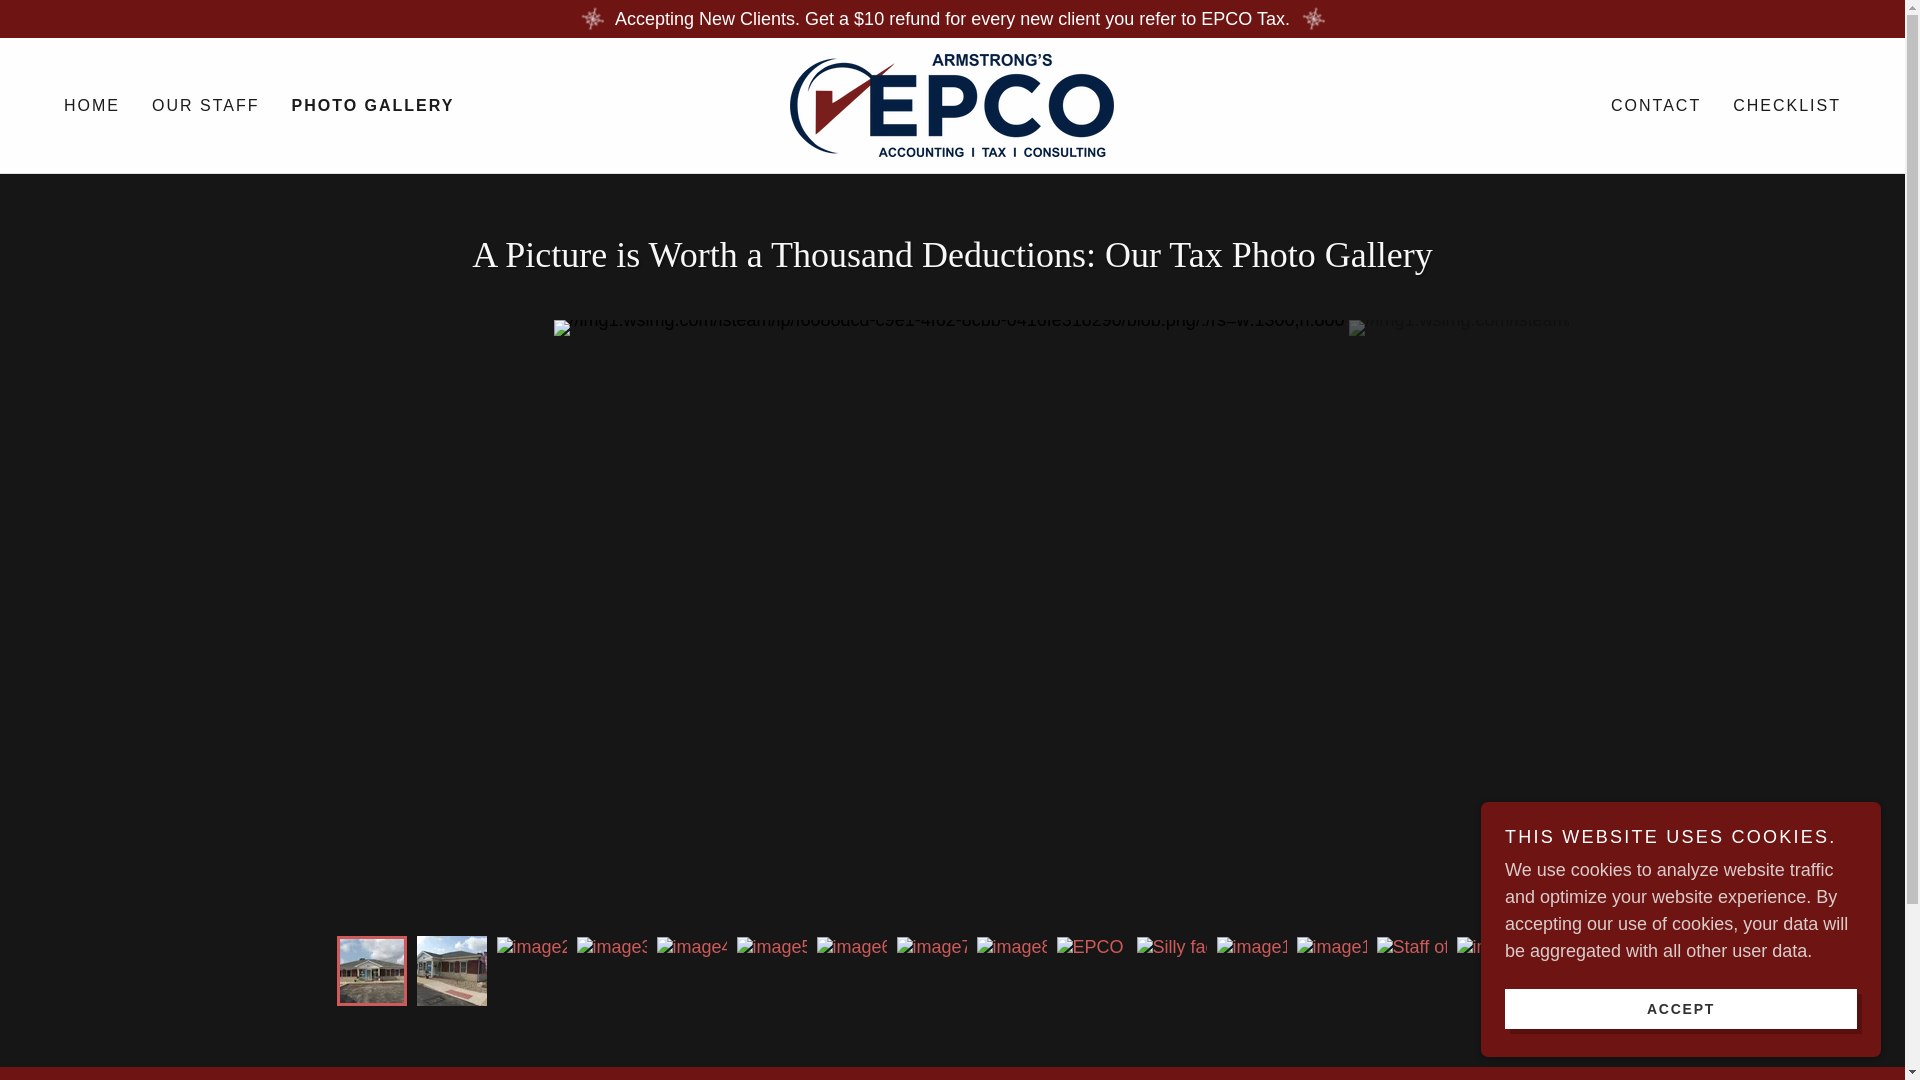 This screenshot has height=1080, width=1920. What do you see at coordinates (1786, 106) in the screenshot?
I see `CHECKLIST` at bounding box center [1786, 106].